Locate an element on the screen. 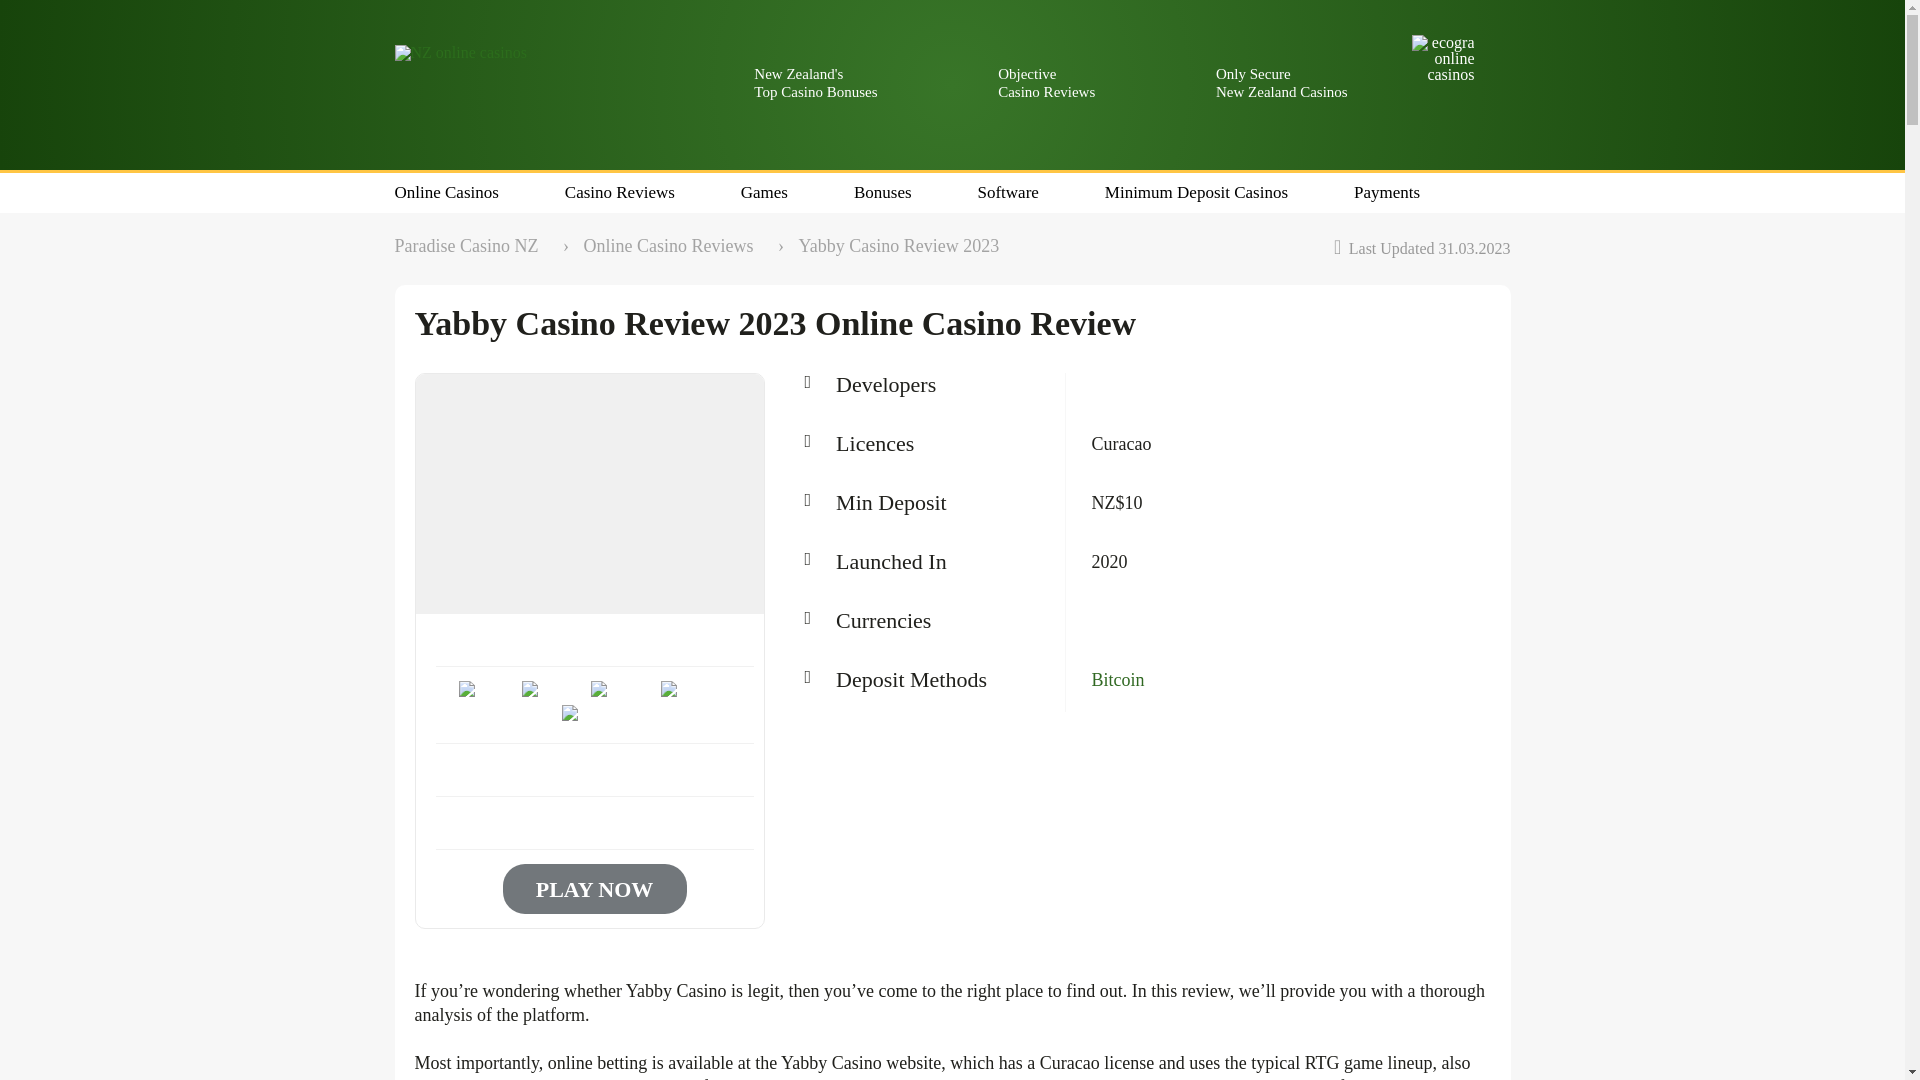  Software is located at coordinates (1008, 196).